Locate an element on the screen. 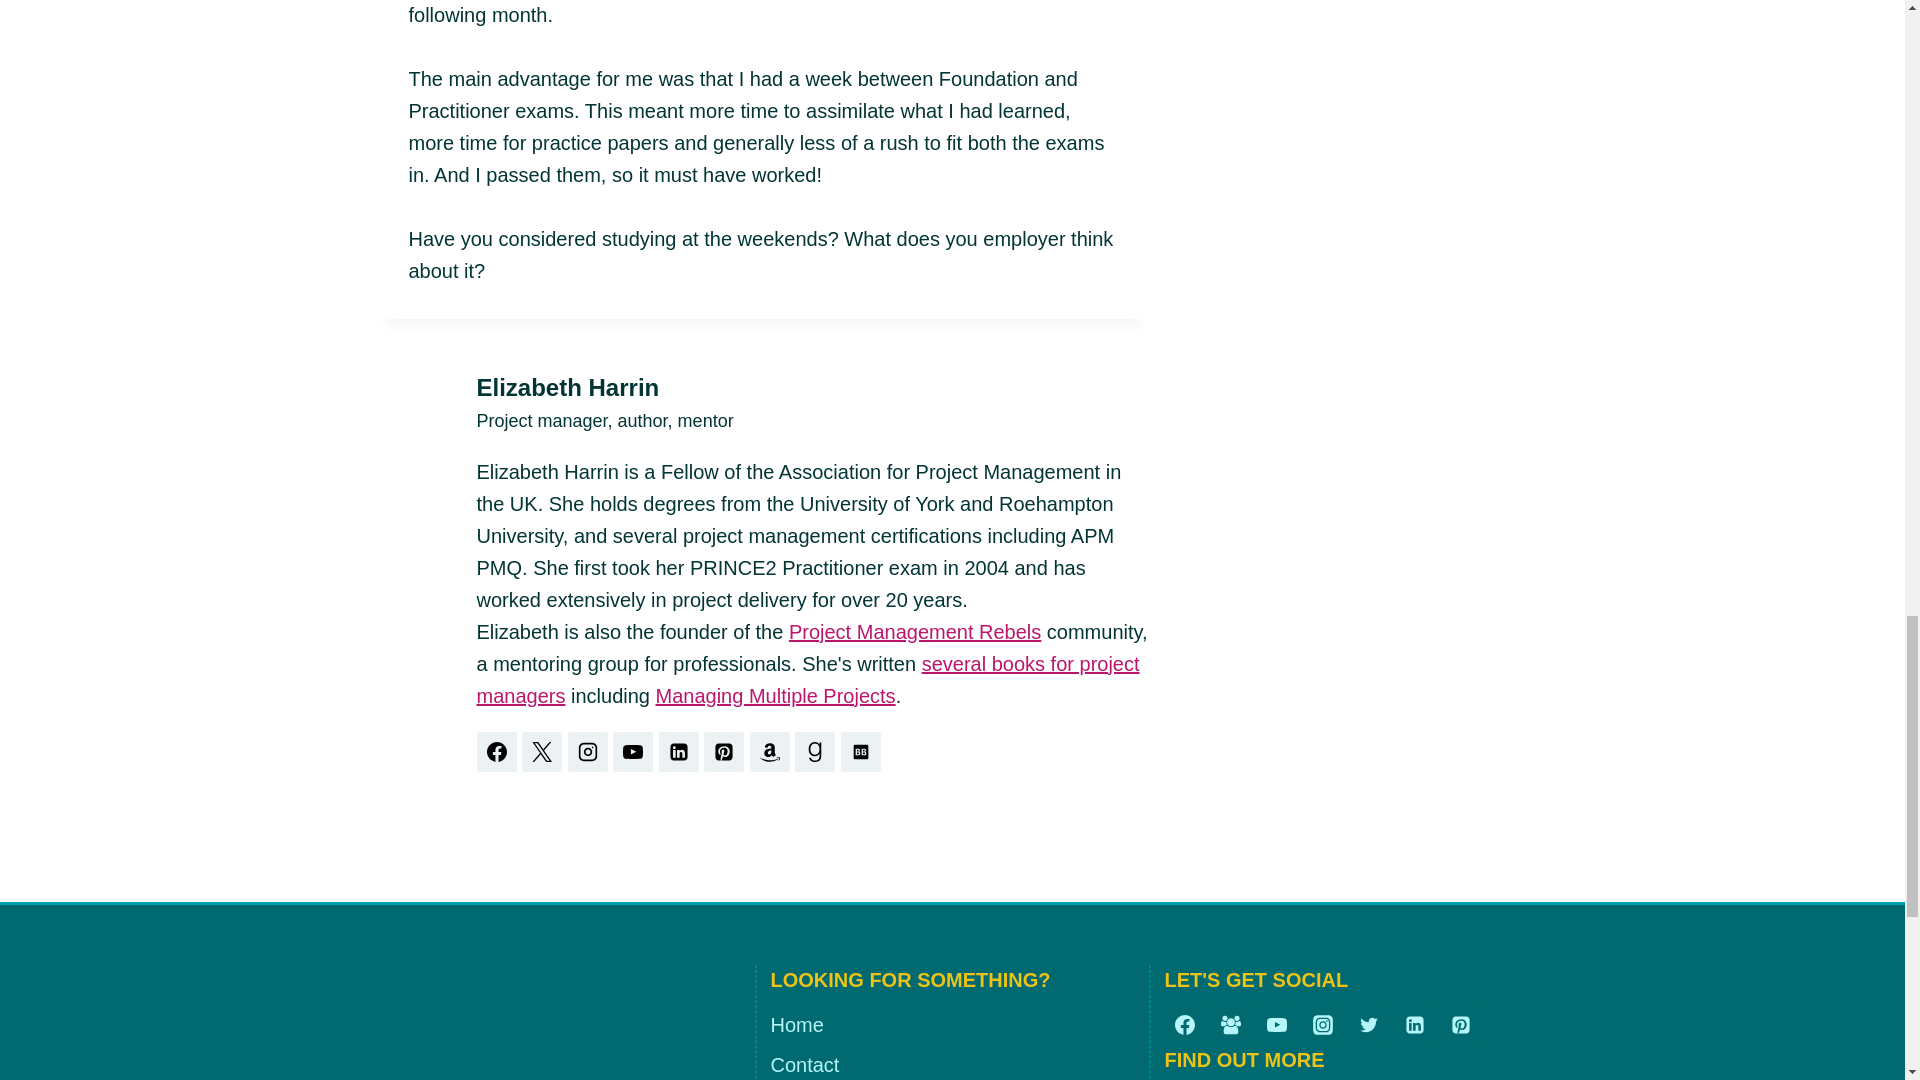  Follow Elizabeth Harrin on Amazon is located at coordinates (770, 752).